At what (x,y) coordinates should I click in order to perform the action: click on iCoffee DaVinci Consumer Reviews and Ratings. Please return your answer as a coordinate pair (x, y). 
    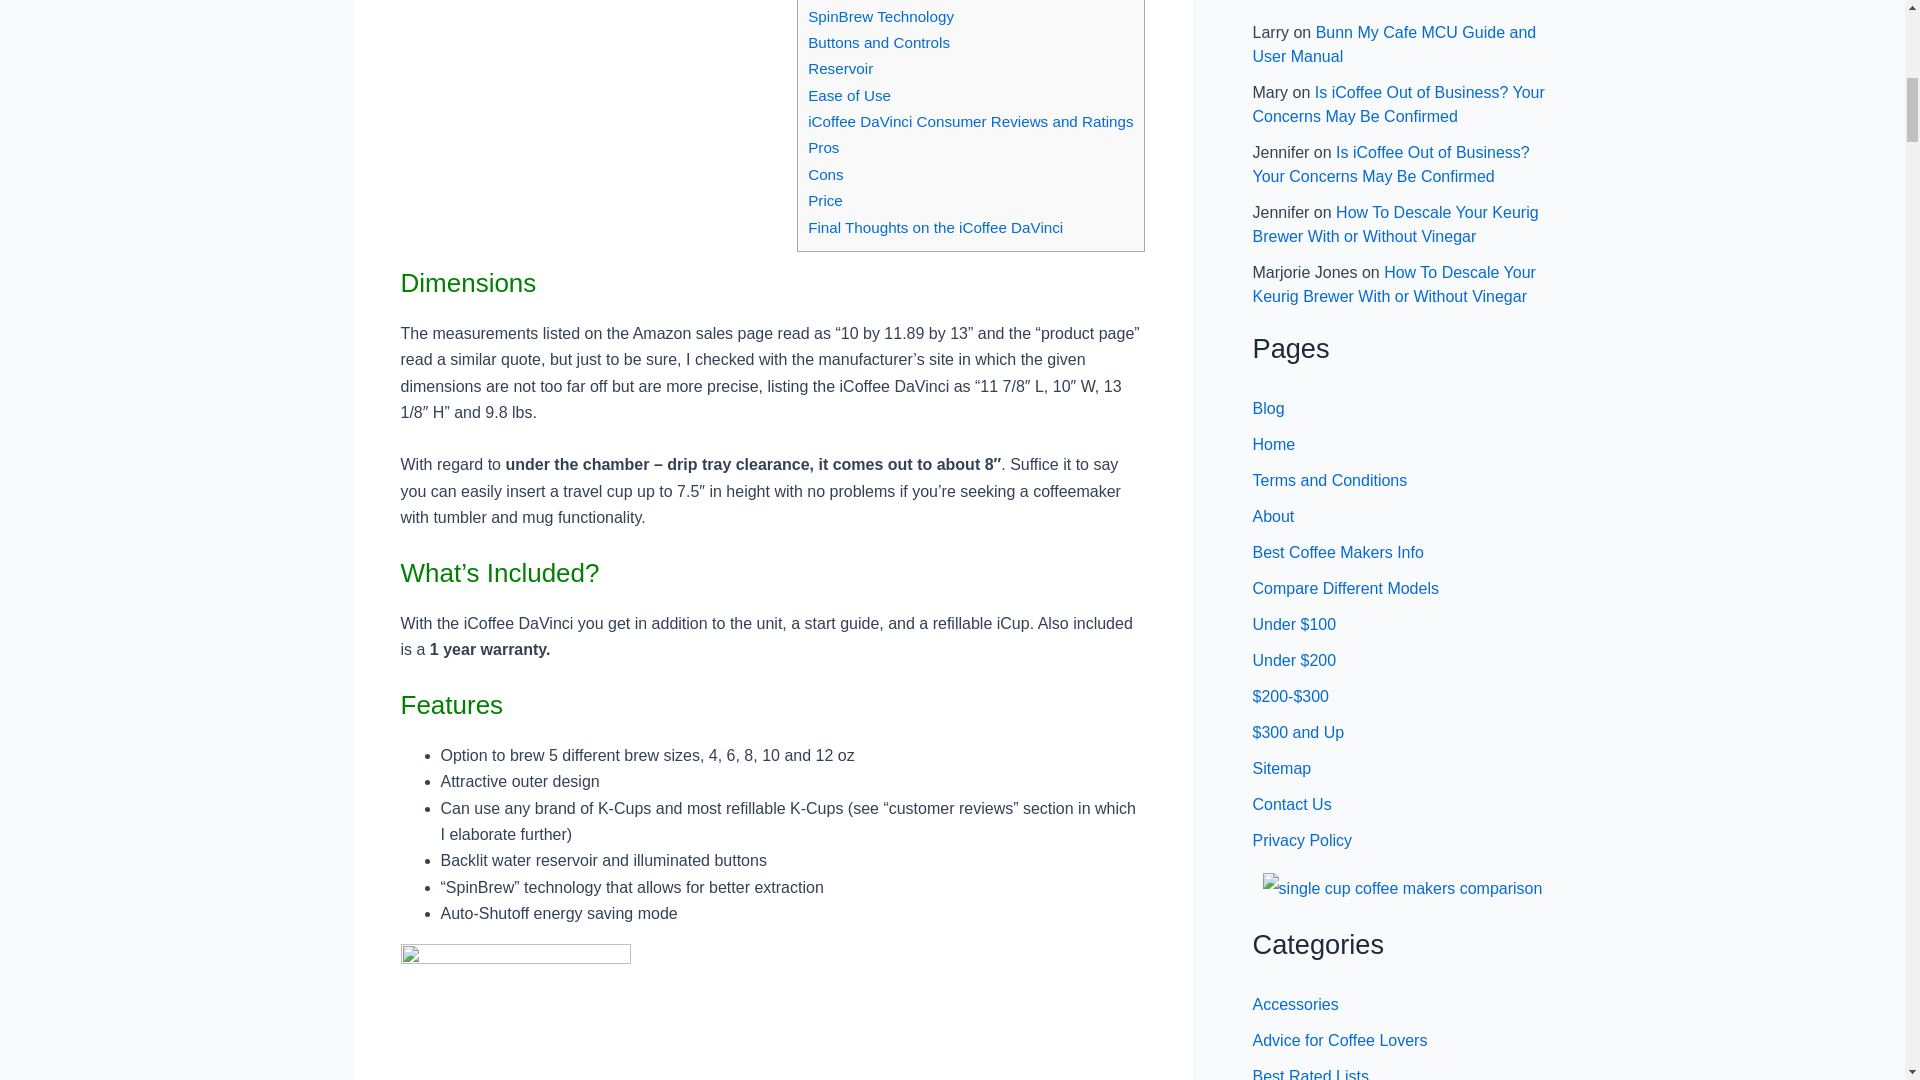
    Looking at the image, I should click on (970, 121).